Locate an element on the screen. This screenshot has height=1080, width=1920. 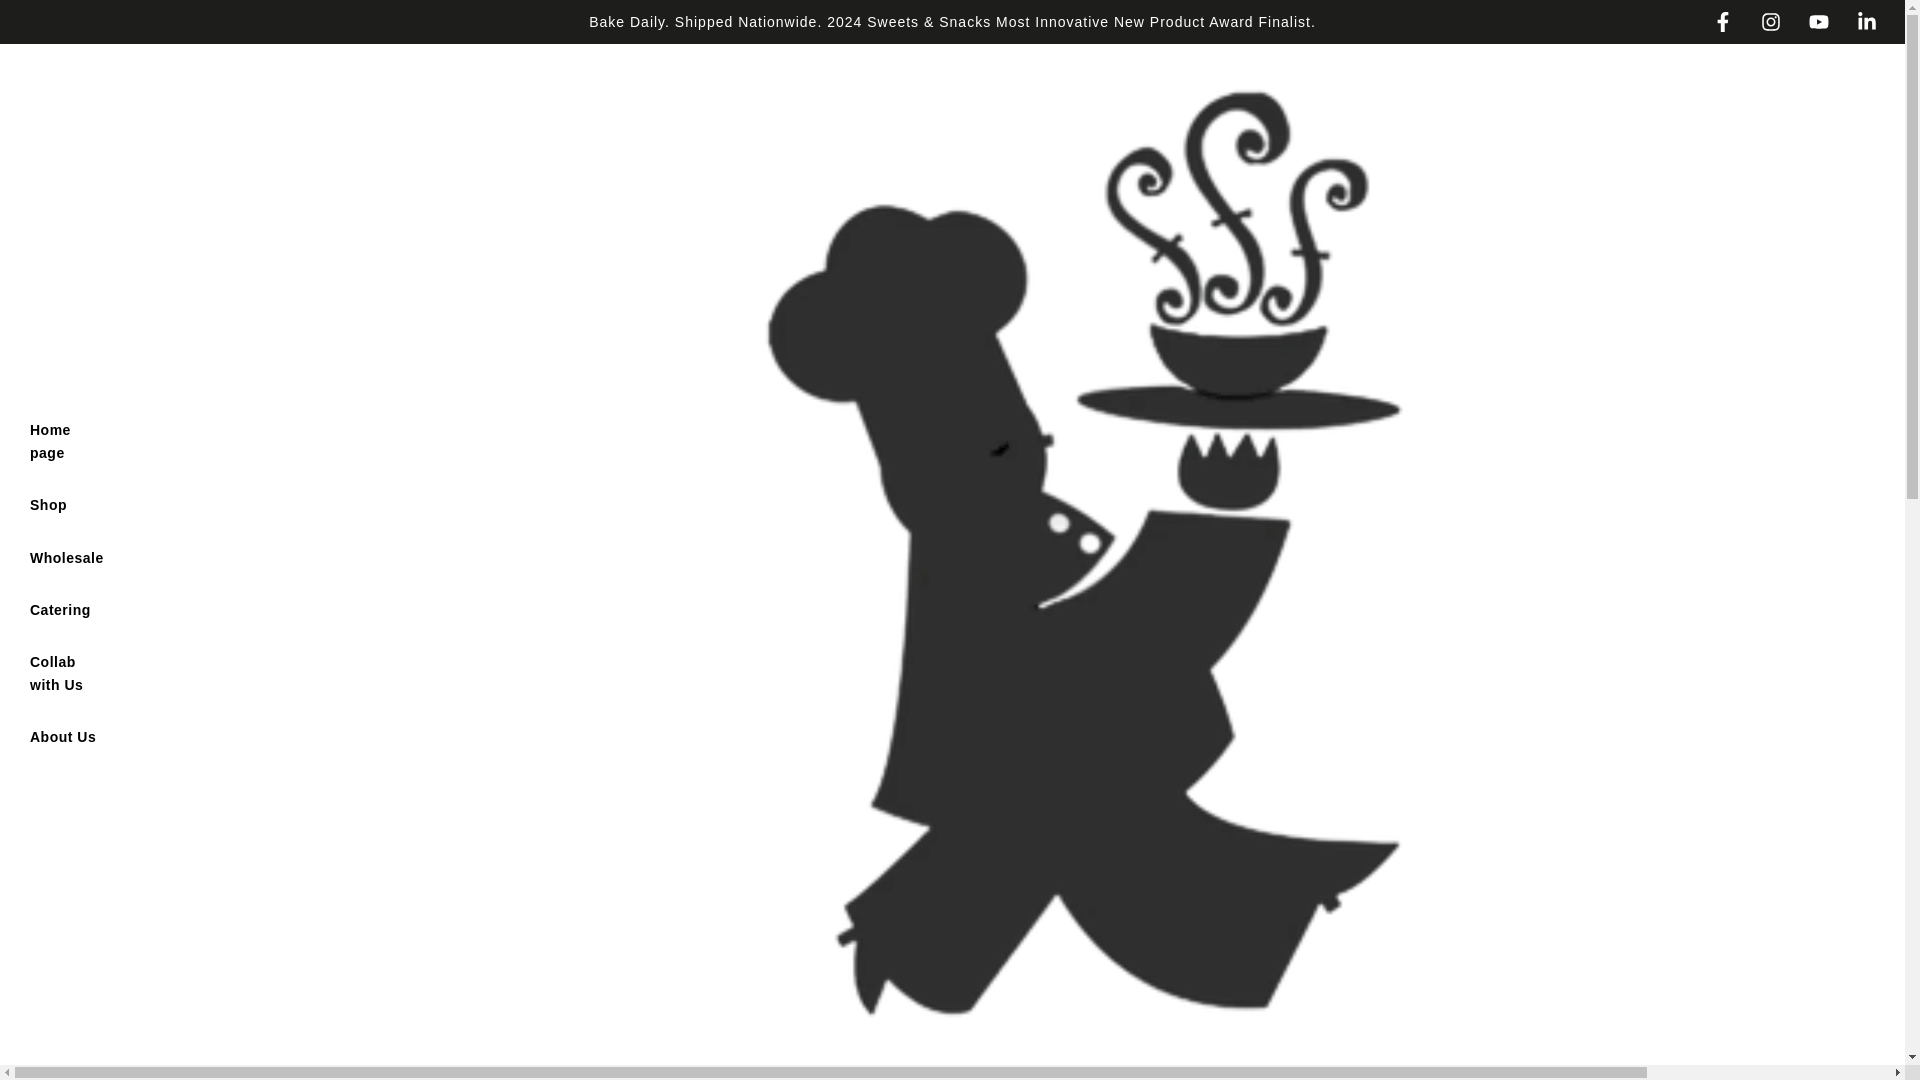
Catering is located at coordinates (60, 610).